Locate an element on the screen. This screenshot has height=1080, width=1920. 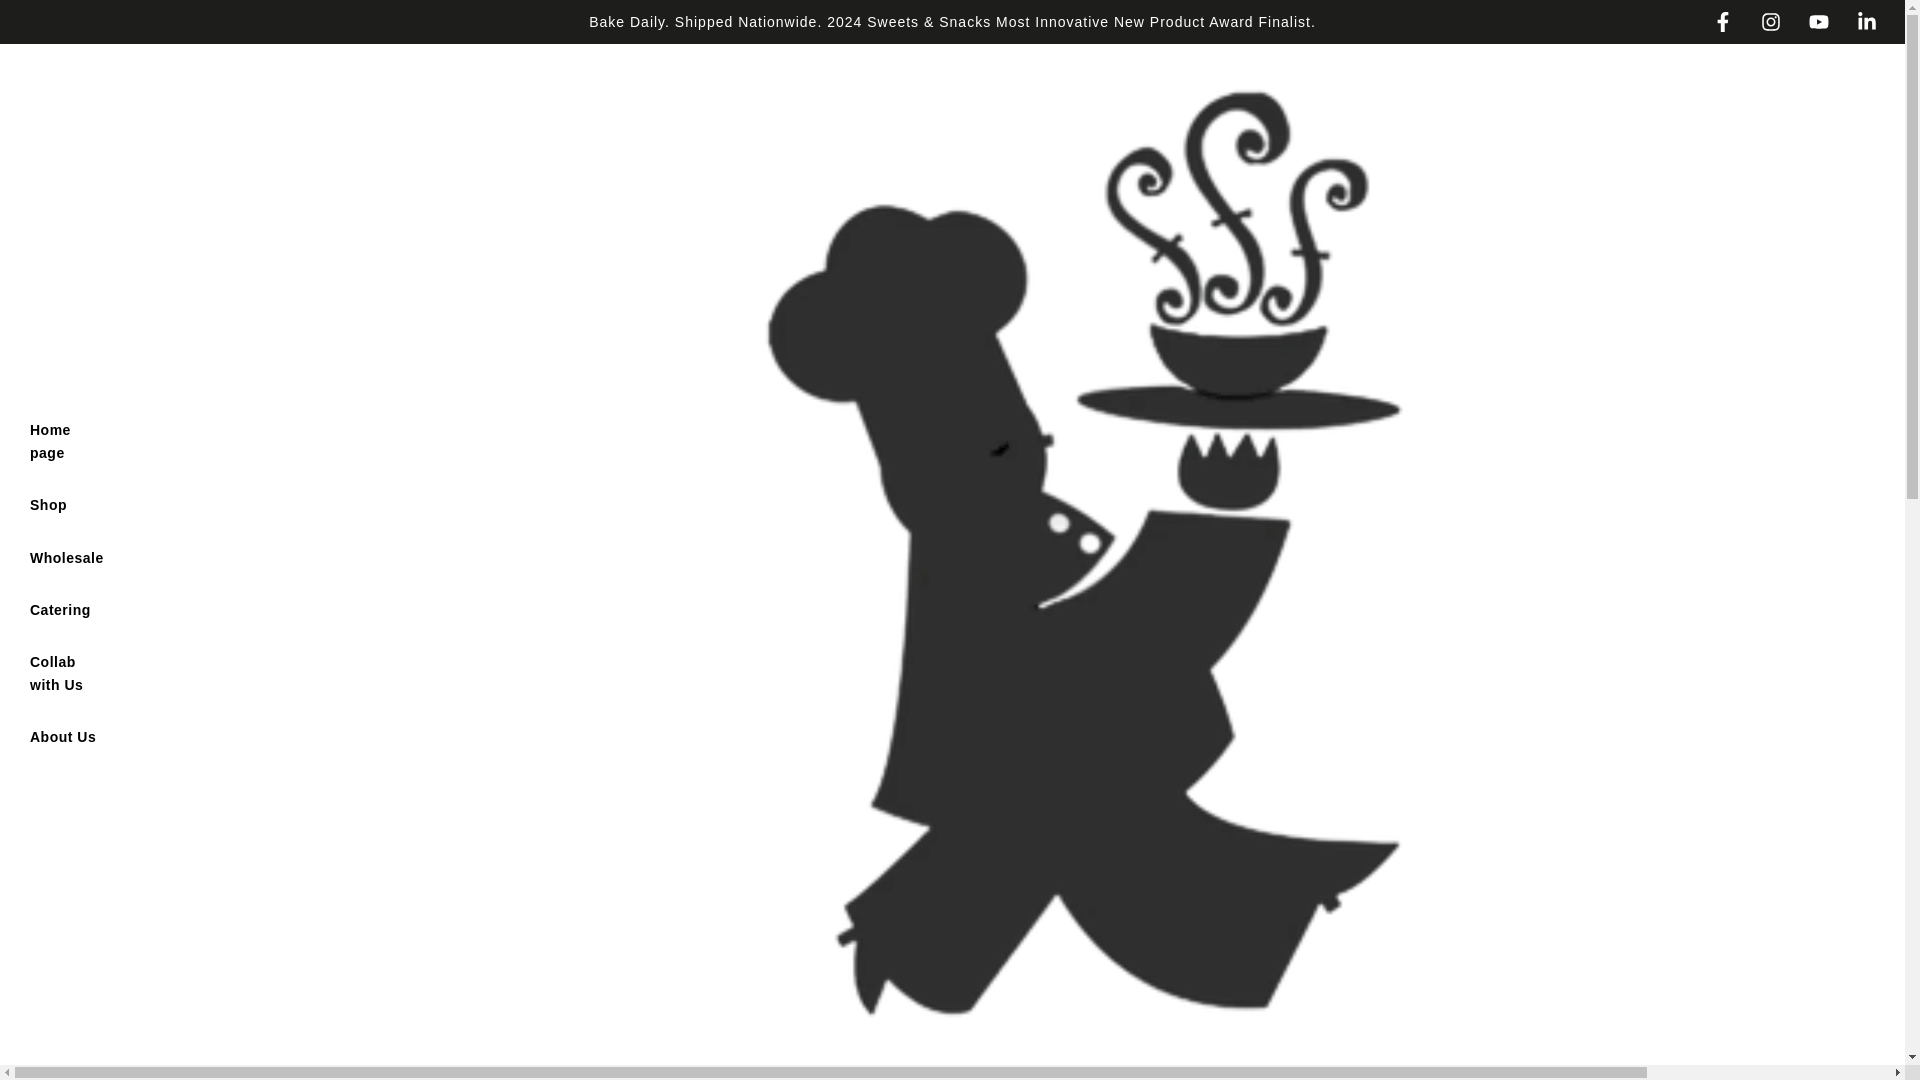
Catering is located at coordinates (60, 610).